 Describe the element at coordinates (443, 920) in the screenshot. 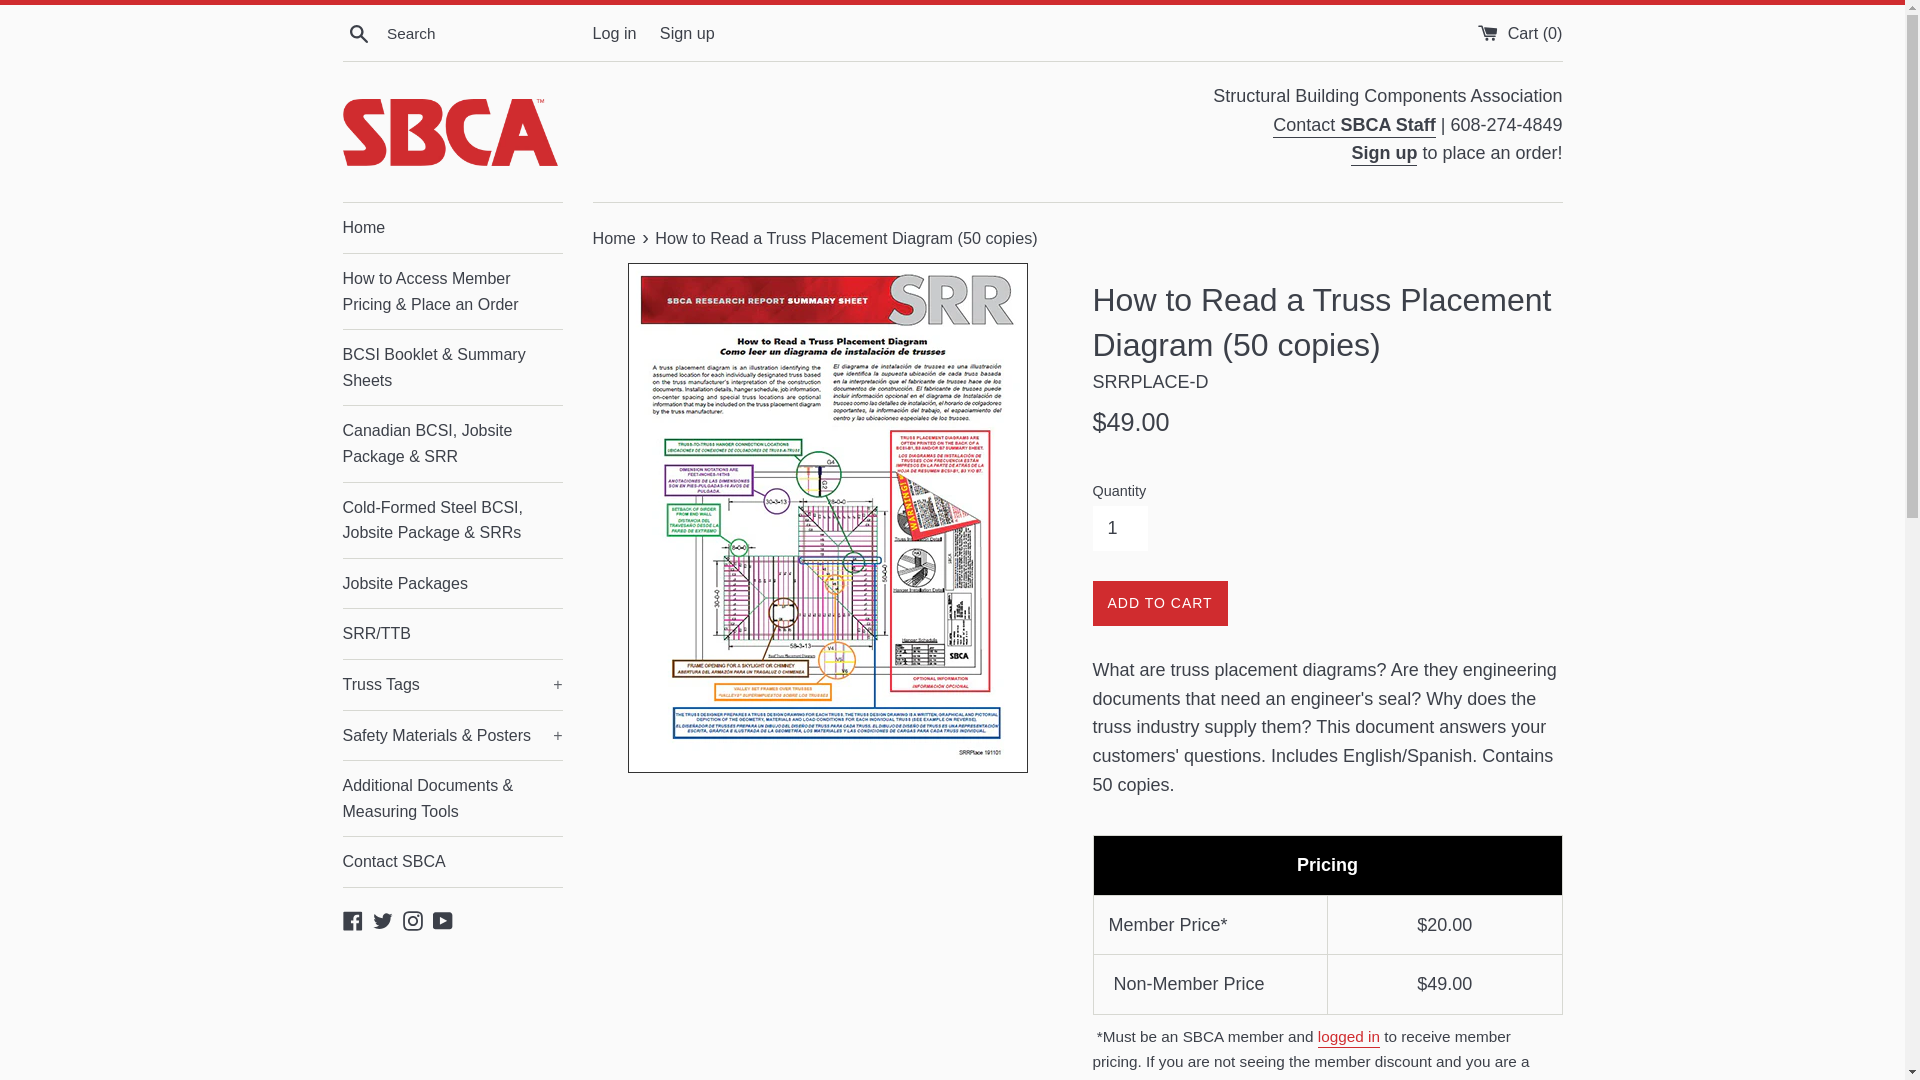

I see `YouTube` at that location.